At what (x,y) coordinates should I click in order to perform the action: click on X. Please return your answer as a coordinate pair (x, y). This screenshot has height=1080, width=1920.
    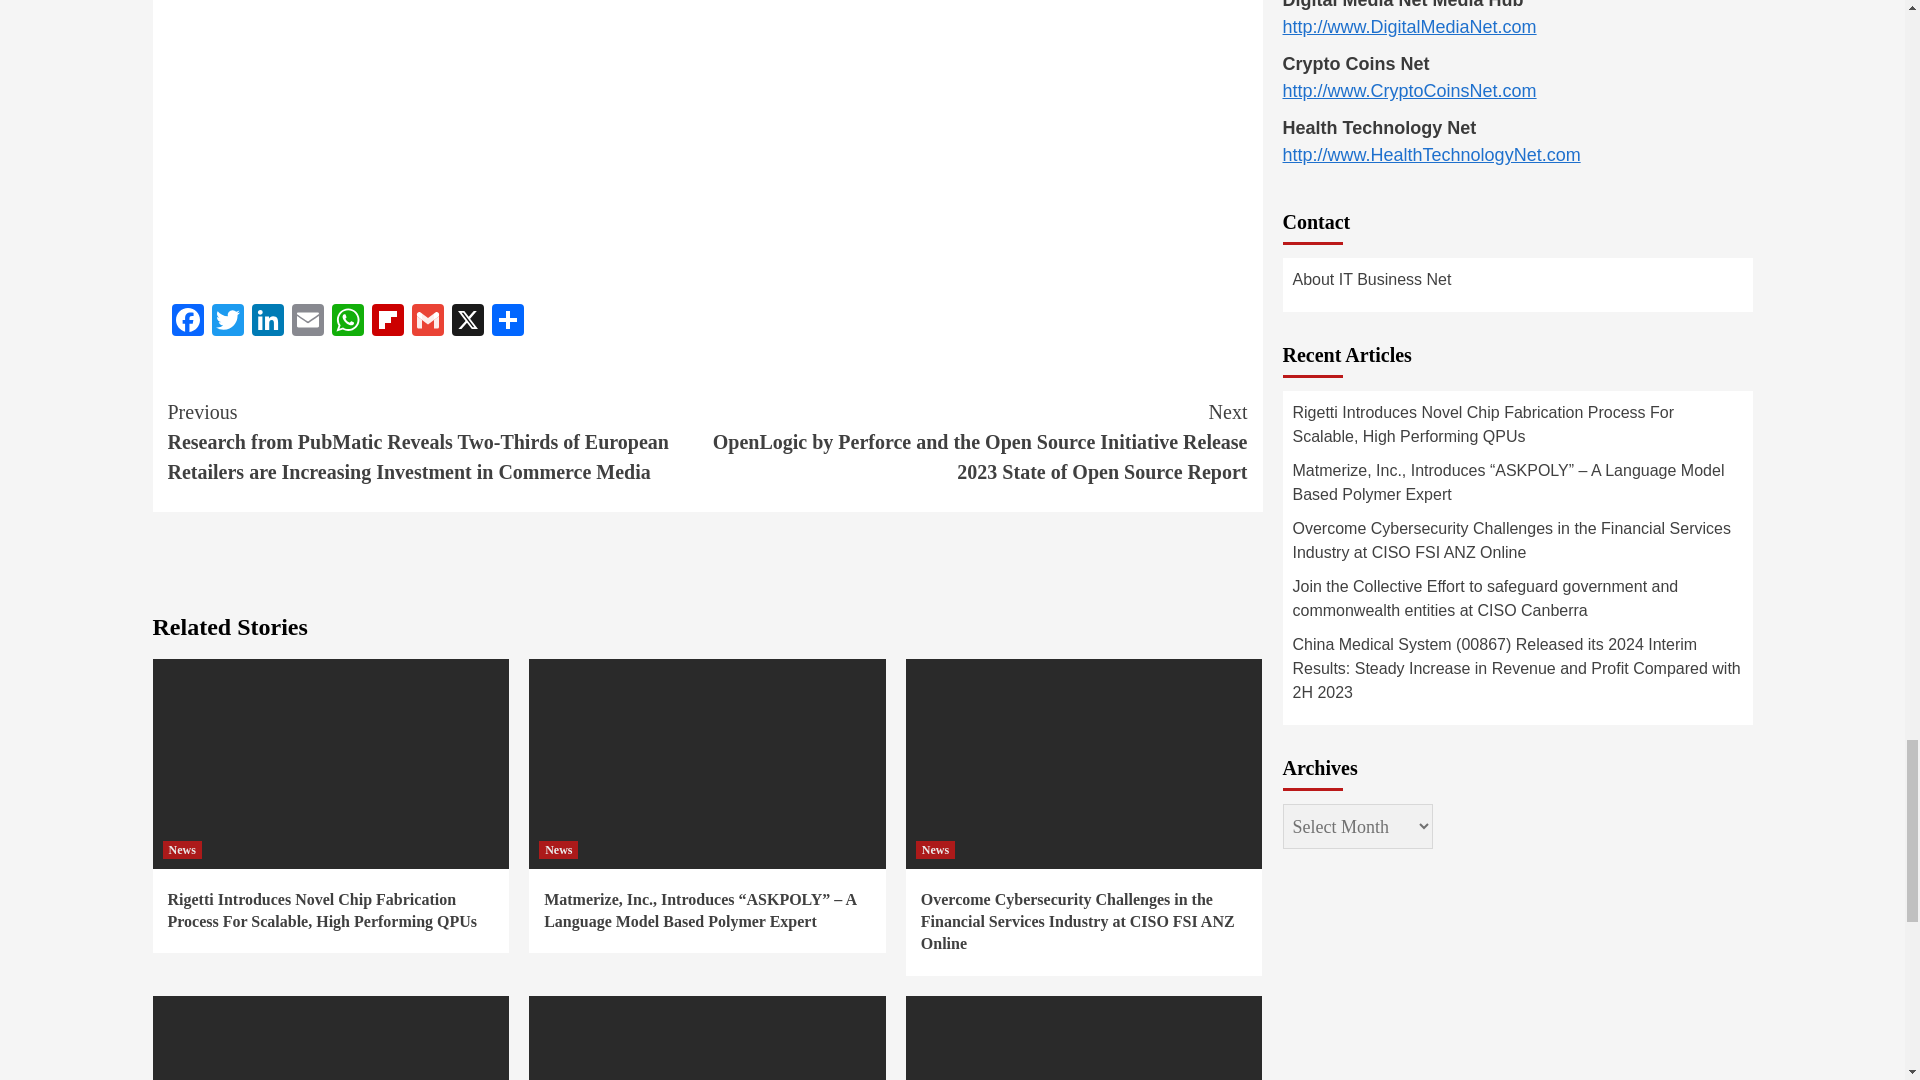
    Looking at the image, I should click on (467, 322).